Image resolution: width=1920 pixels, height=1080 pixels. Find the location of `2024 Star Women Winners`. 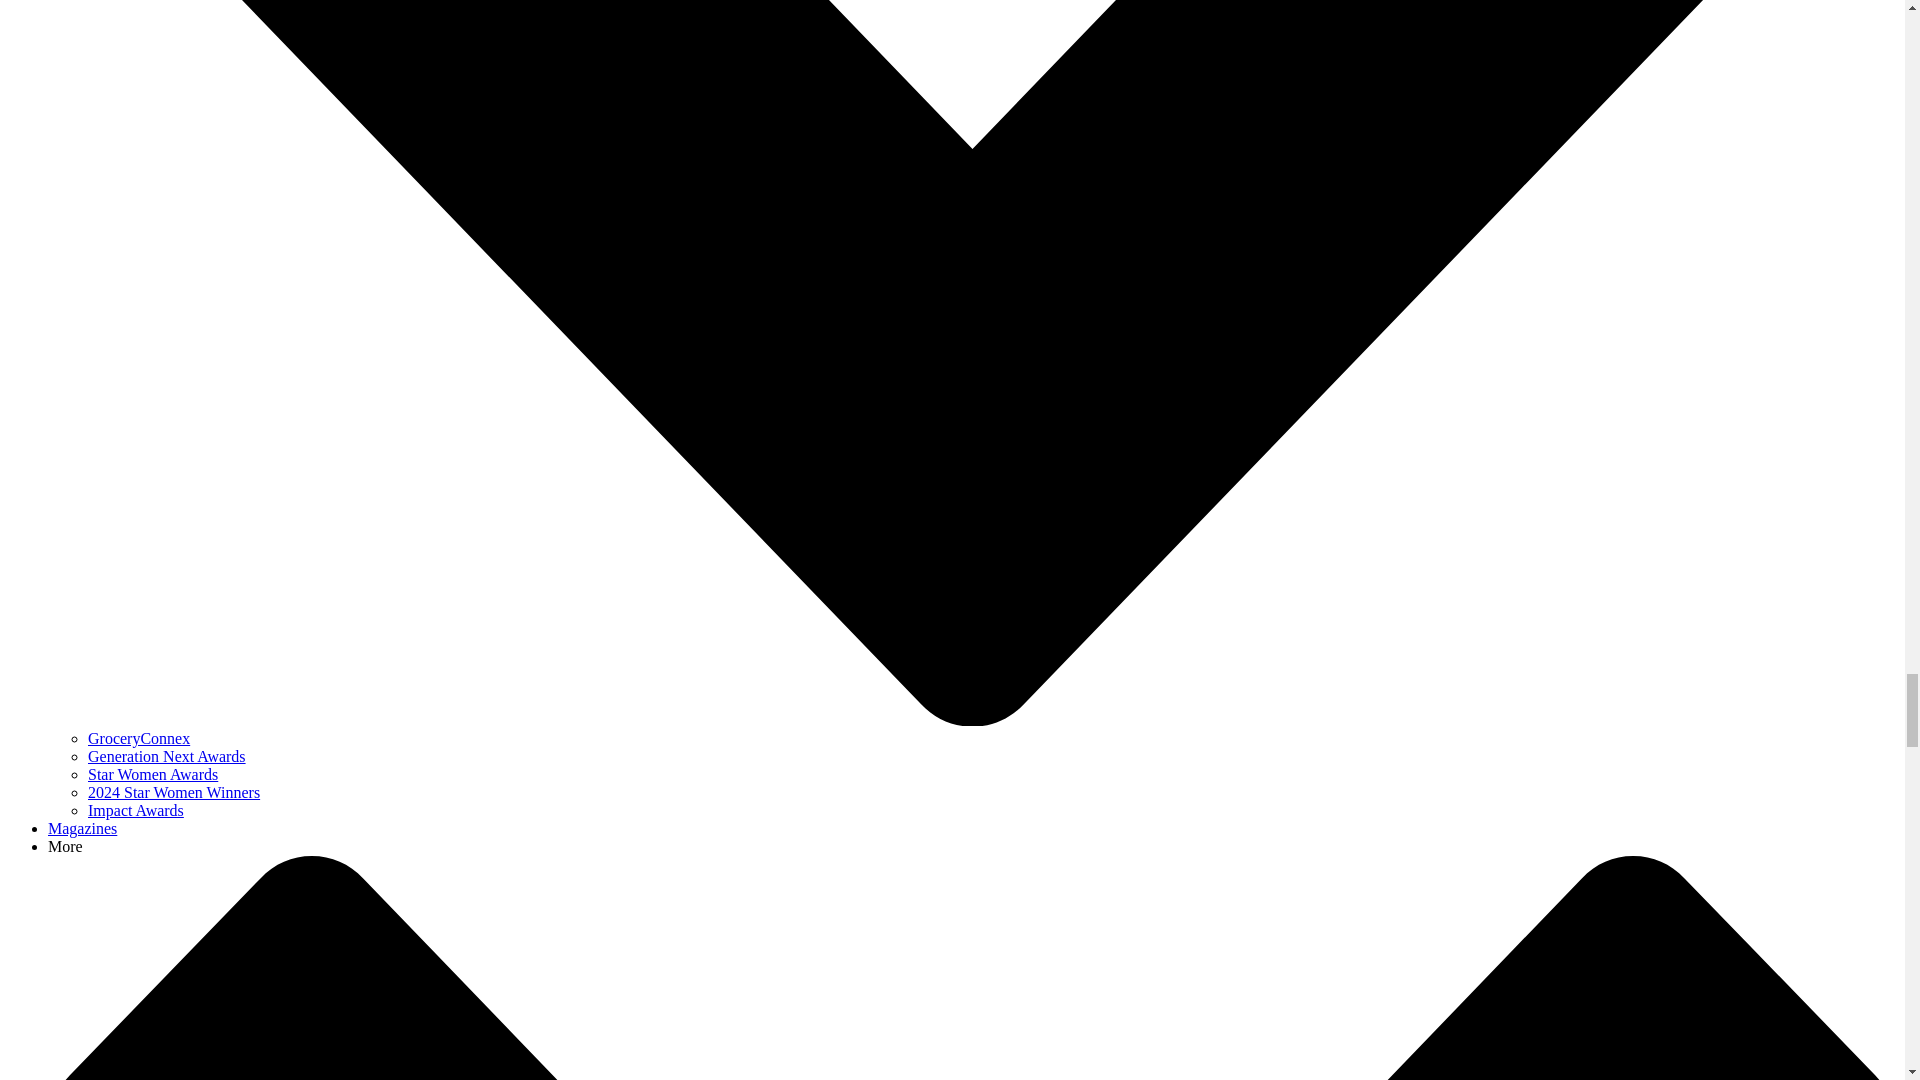

2024 Star Women Winners is located at coordinates (174, 792).